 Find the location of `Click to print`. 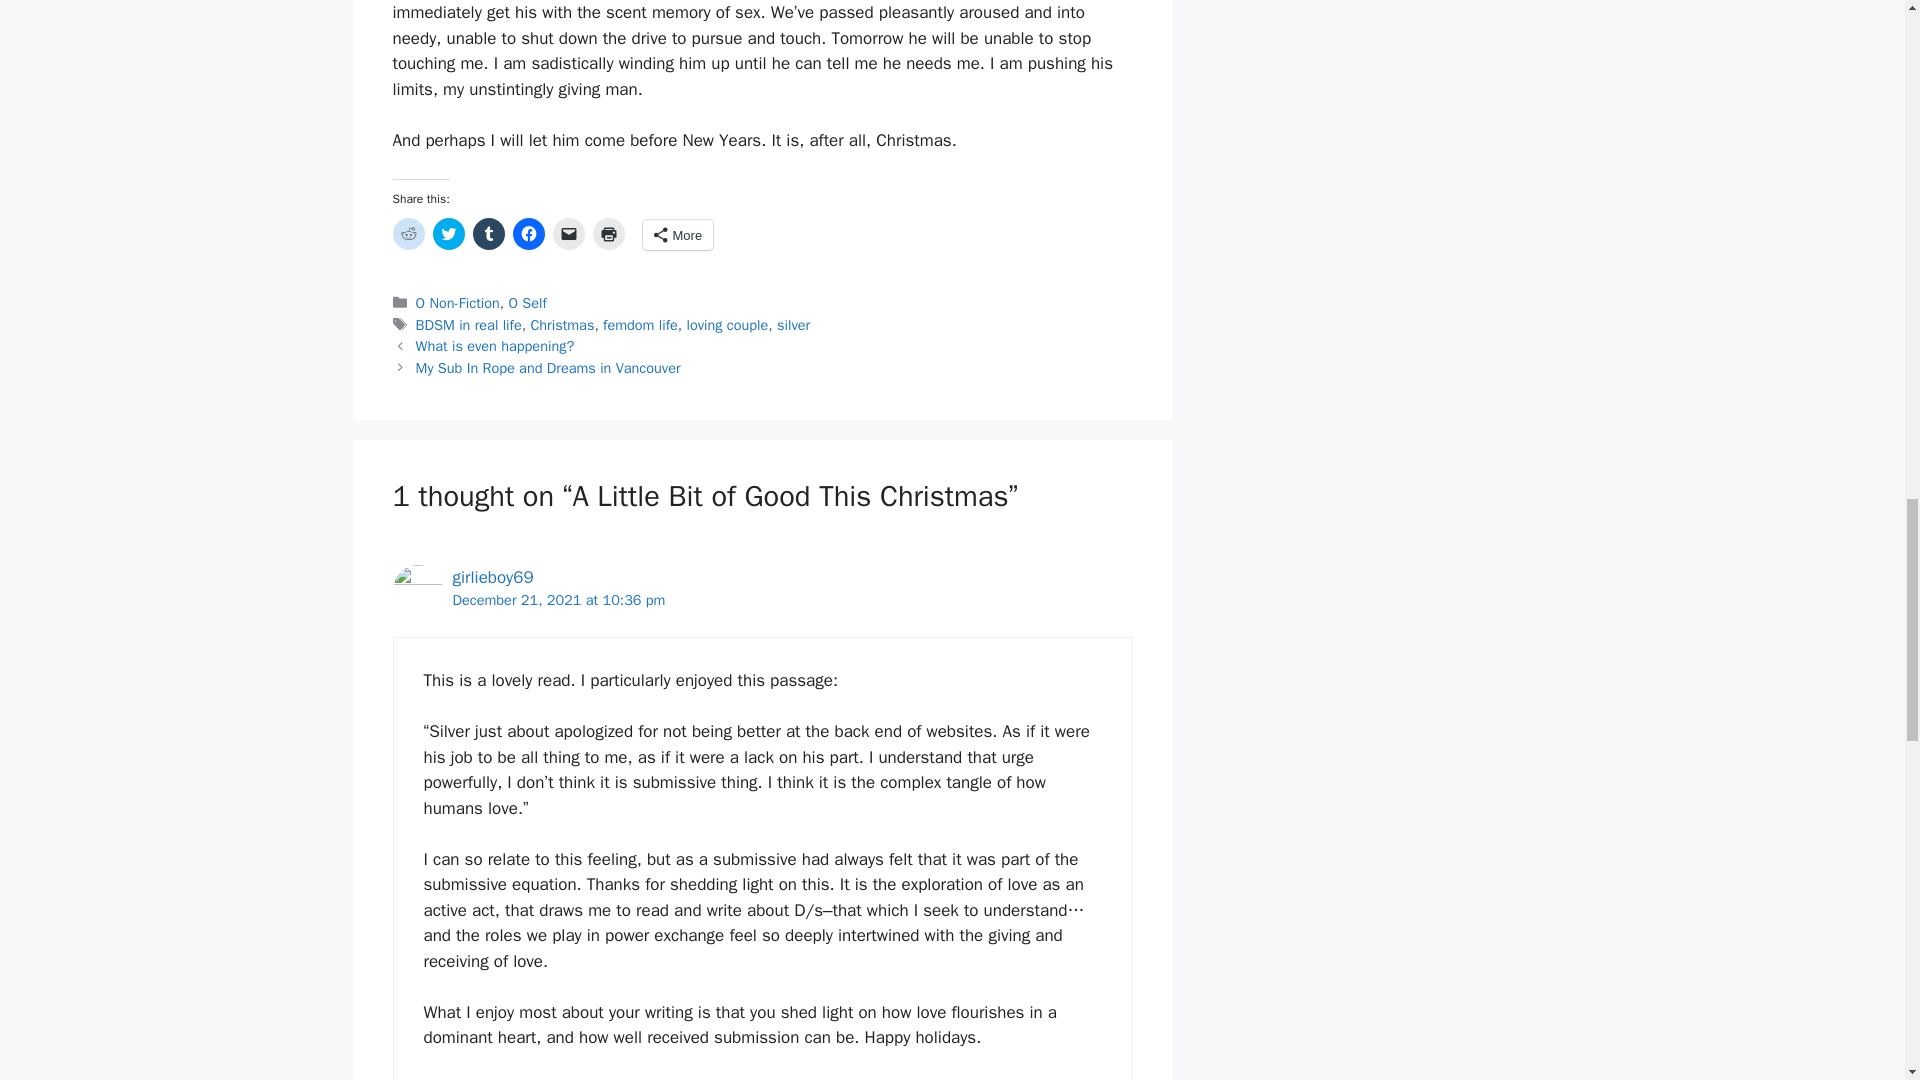

Click to print is located at coordinates (608, 234).